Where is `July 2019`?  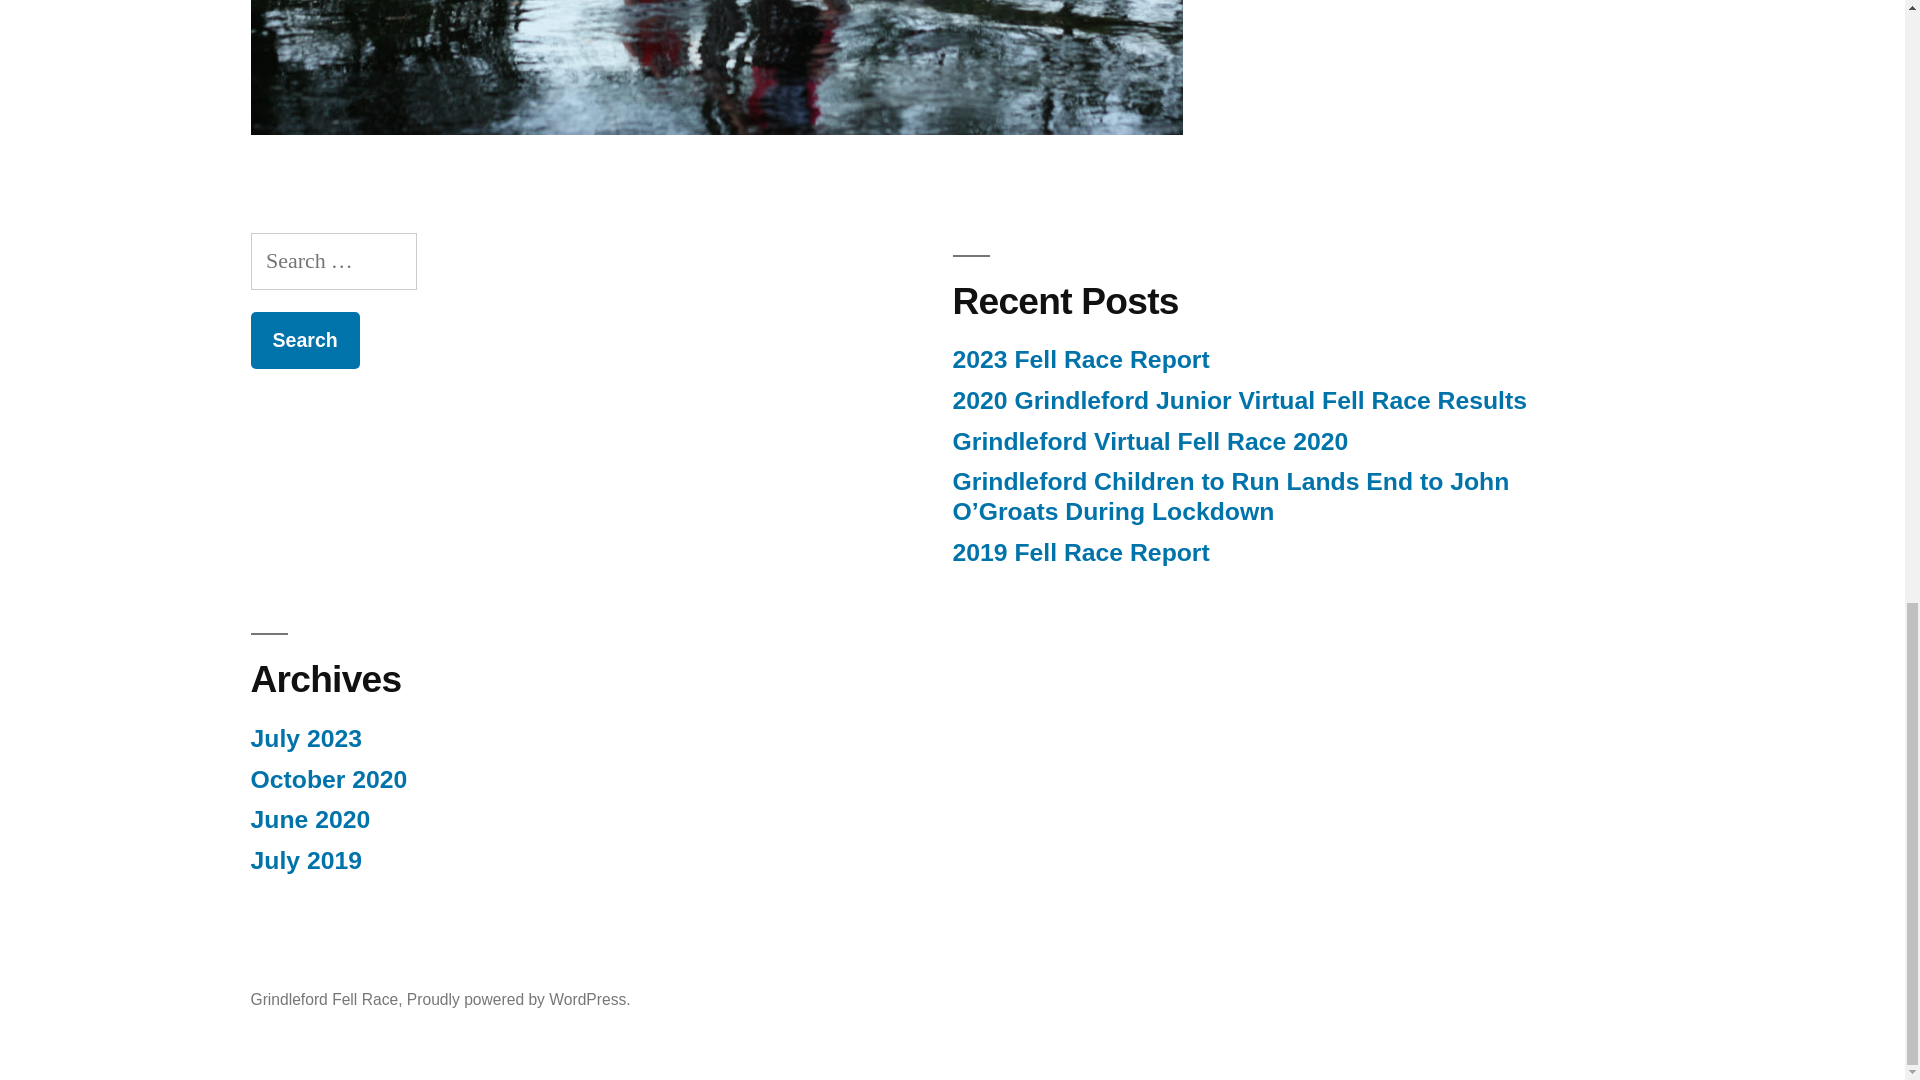
July 2019 is located at coordinates (304, 860).